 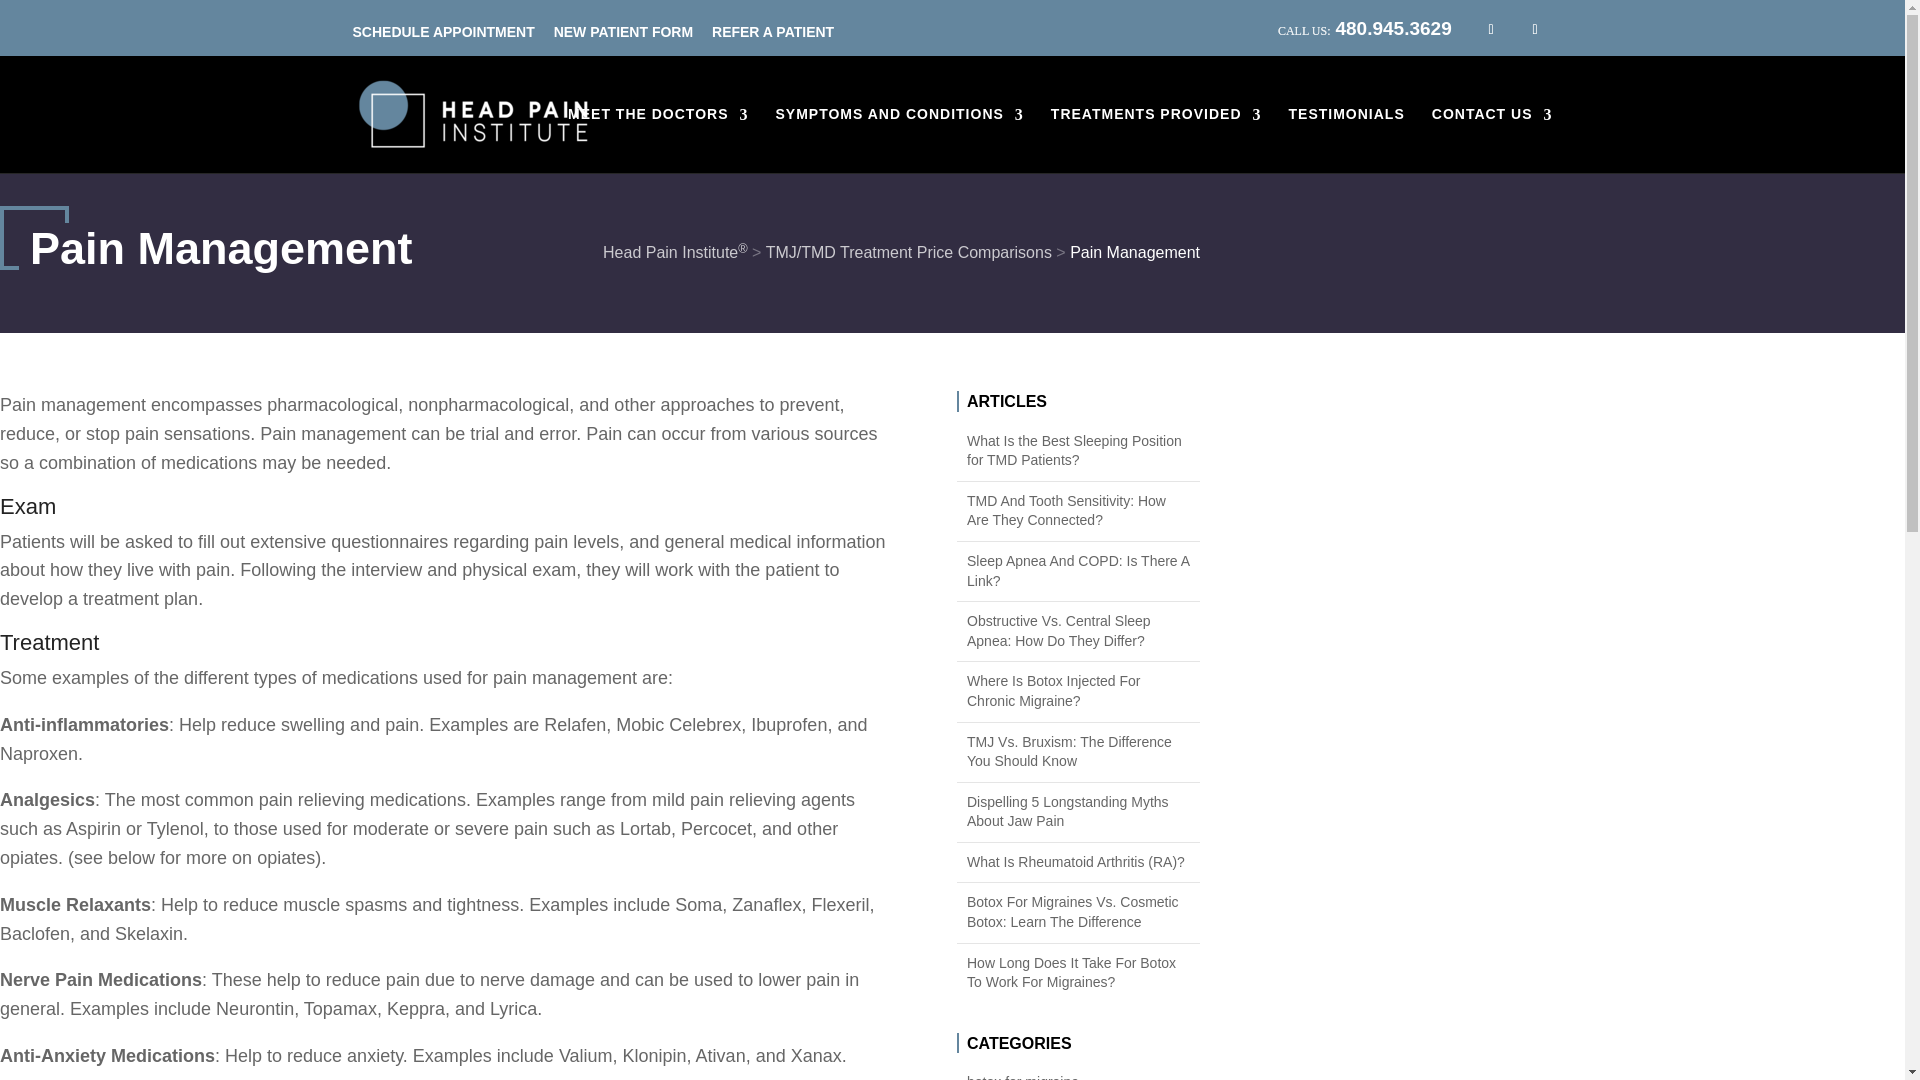 What do you see at coordinates (1078, 972) in the screenshot?
I see `How Long Does It Take For Botox To Work For Migraines?` at bounding box center [1078, 972].